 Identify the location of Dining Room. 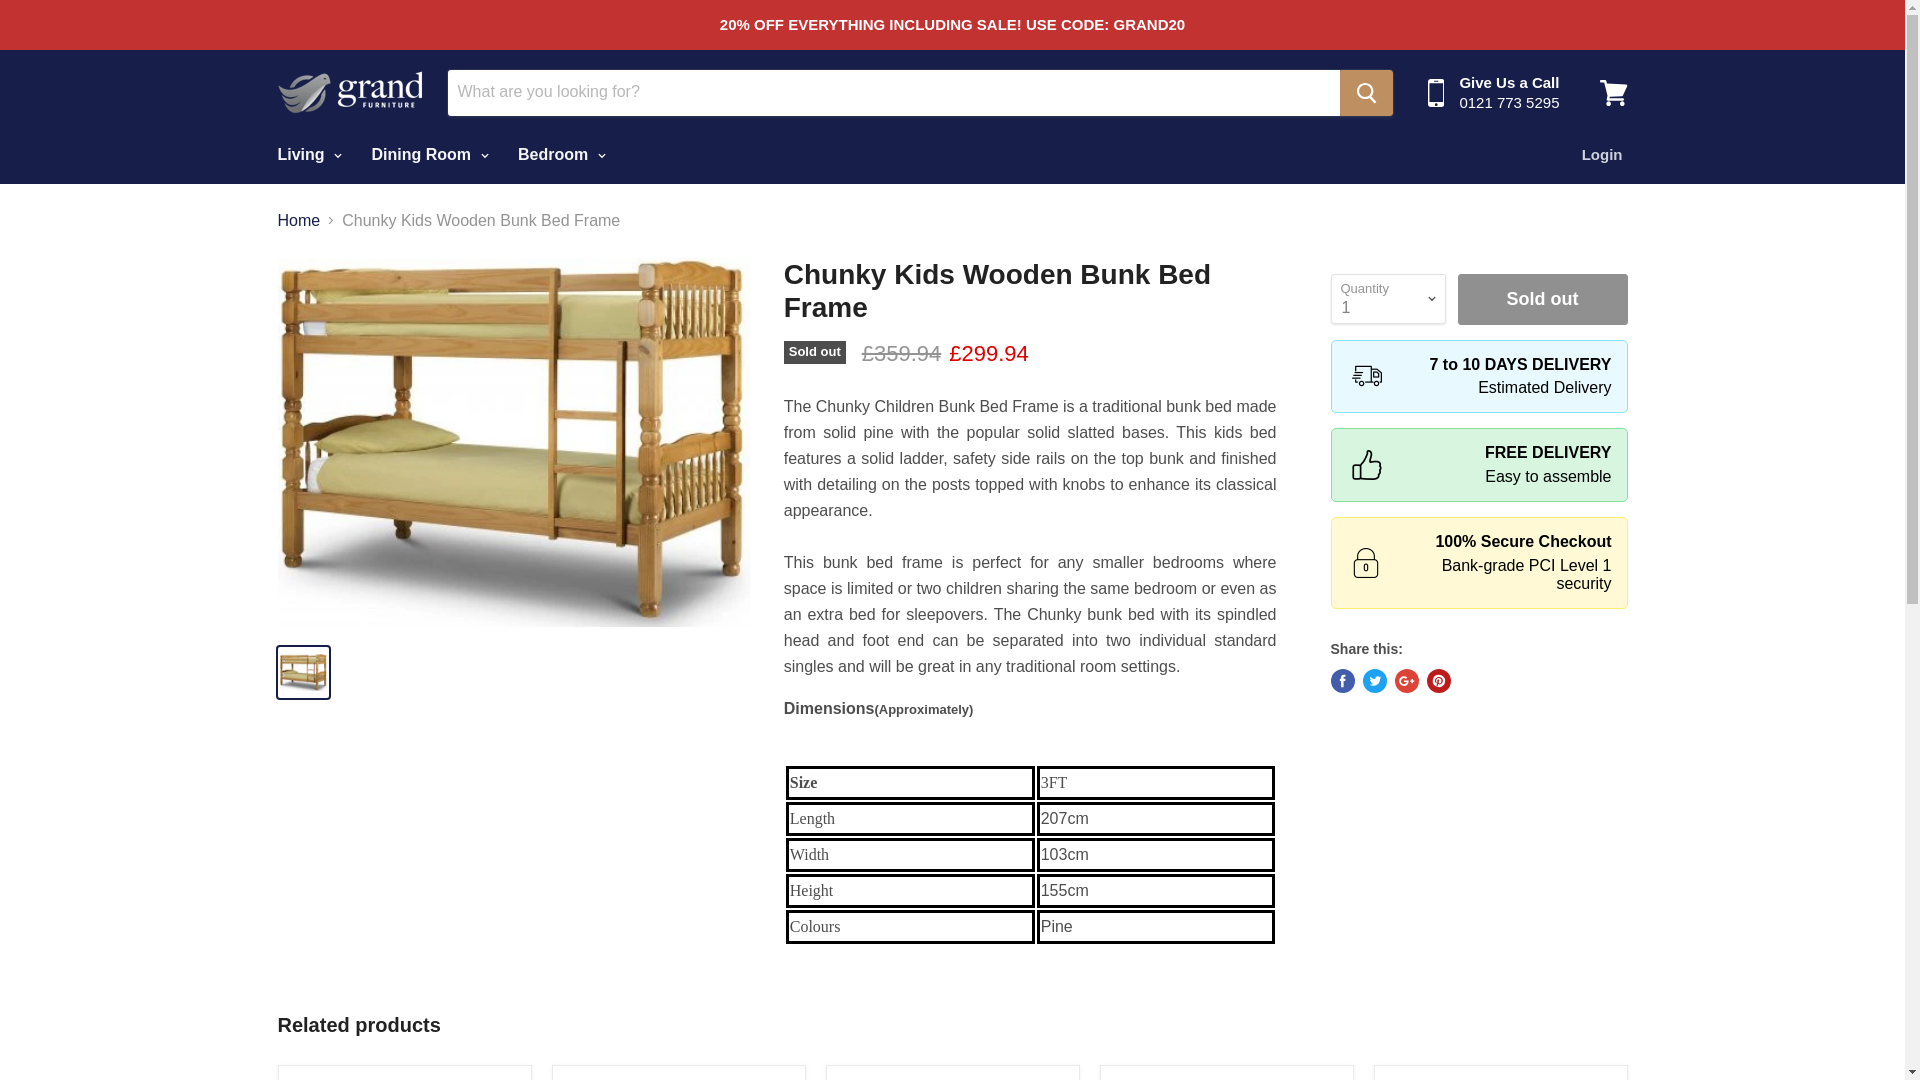
(428, 154).